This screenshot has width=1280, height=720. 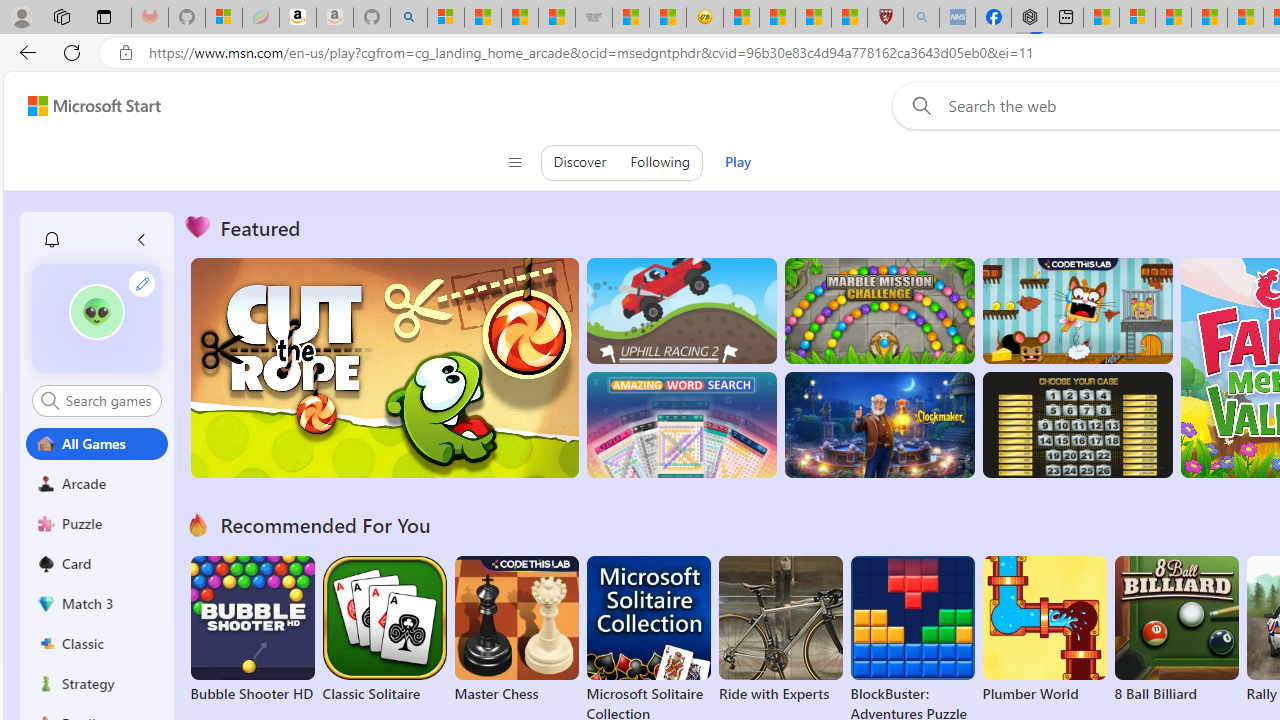 What do you see at coordinates (142, 283) in the screenshot?
I see `Class: profile-edit` at bounding box center [142, 283].